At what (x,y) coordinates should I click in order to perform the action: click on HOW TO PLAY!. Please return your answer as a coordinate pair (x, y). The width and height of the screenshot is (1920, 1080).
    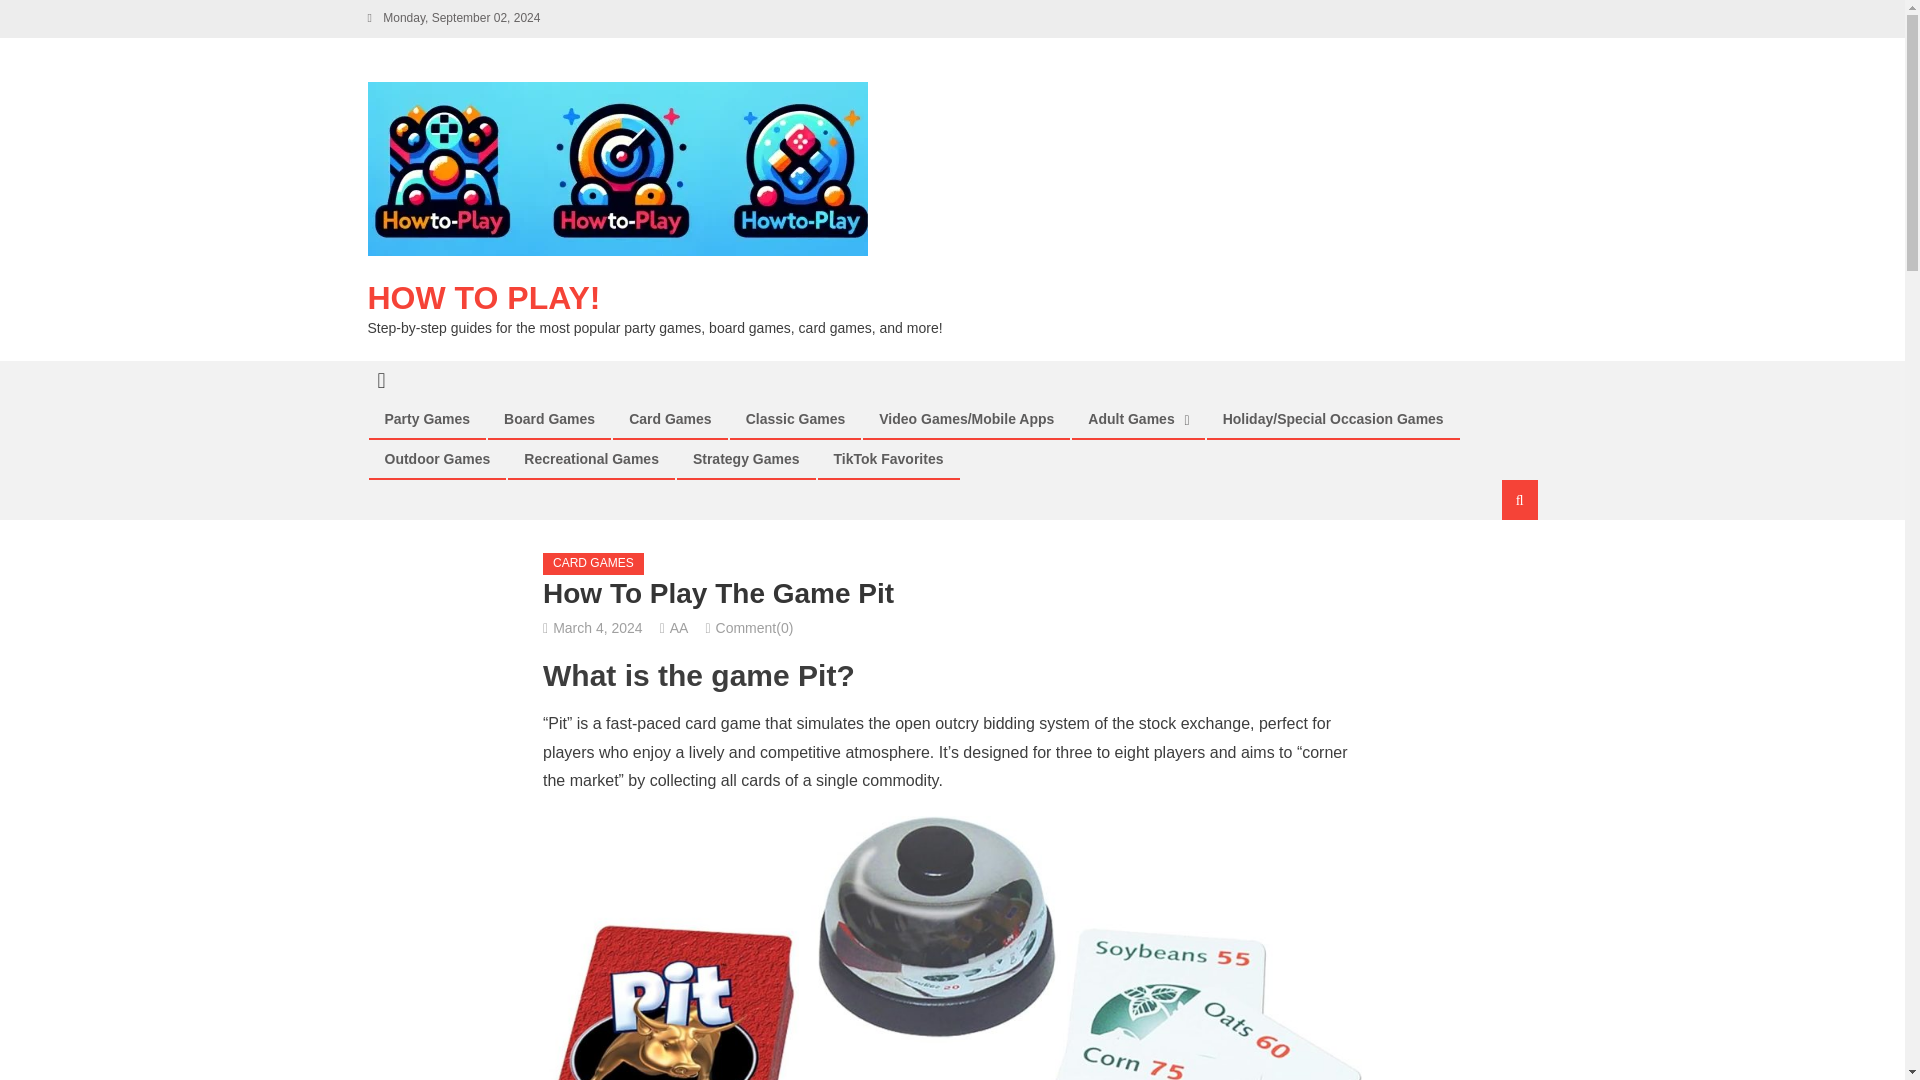
    Looking at the image, I should click on (484, 298).